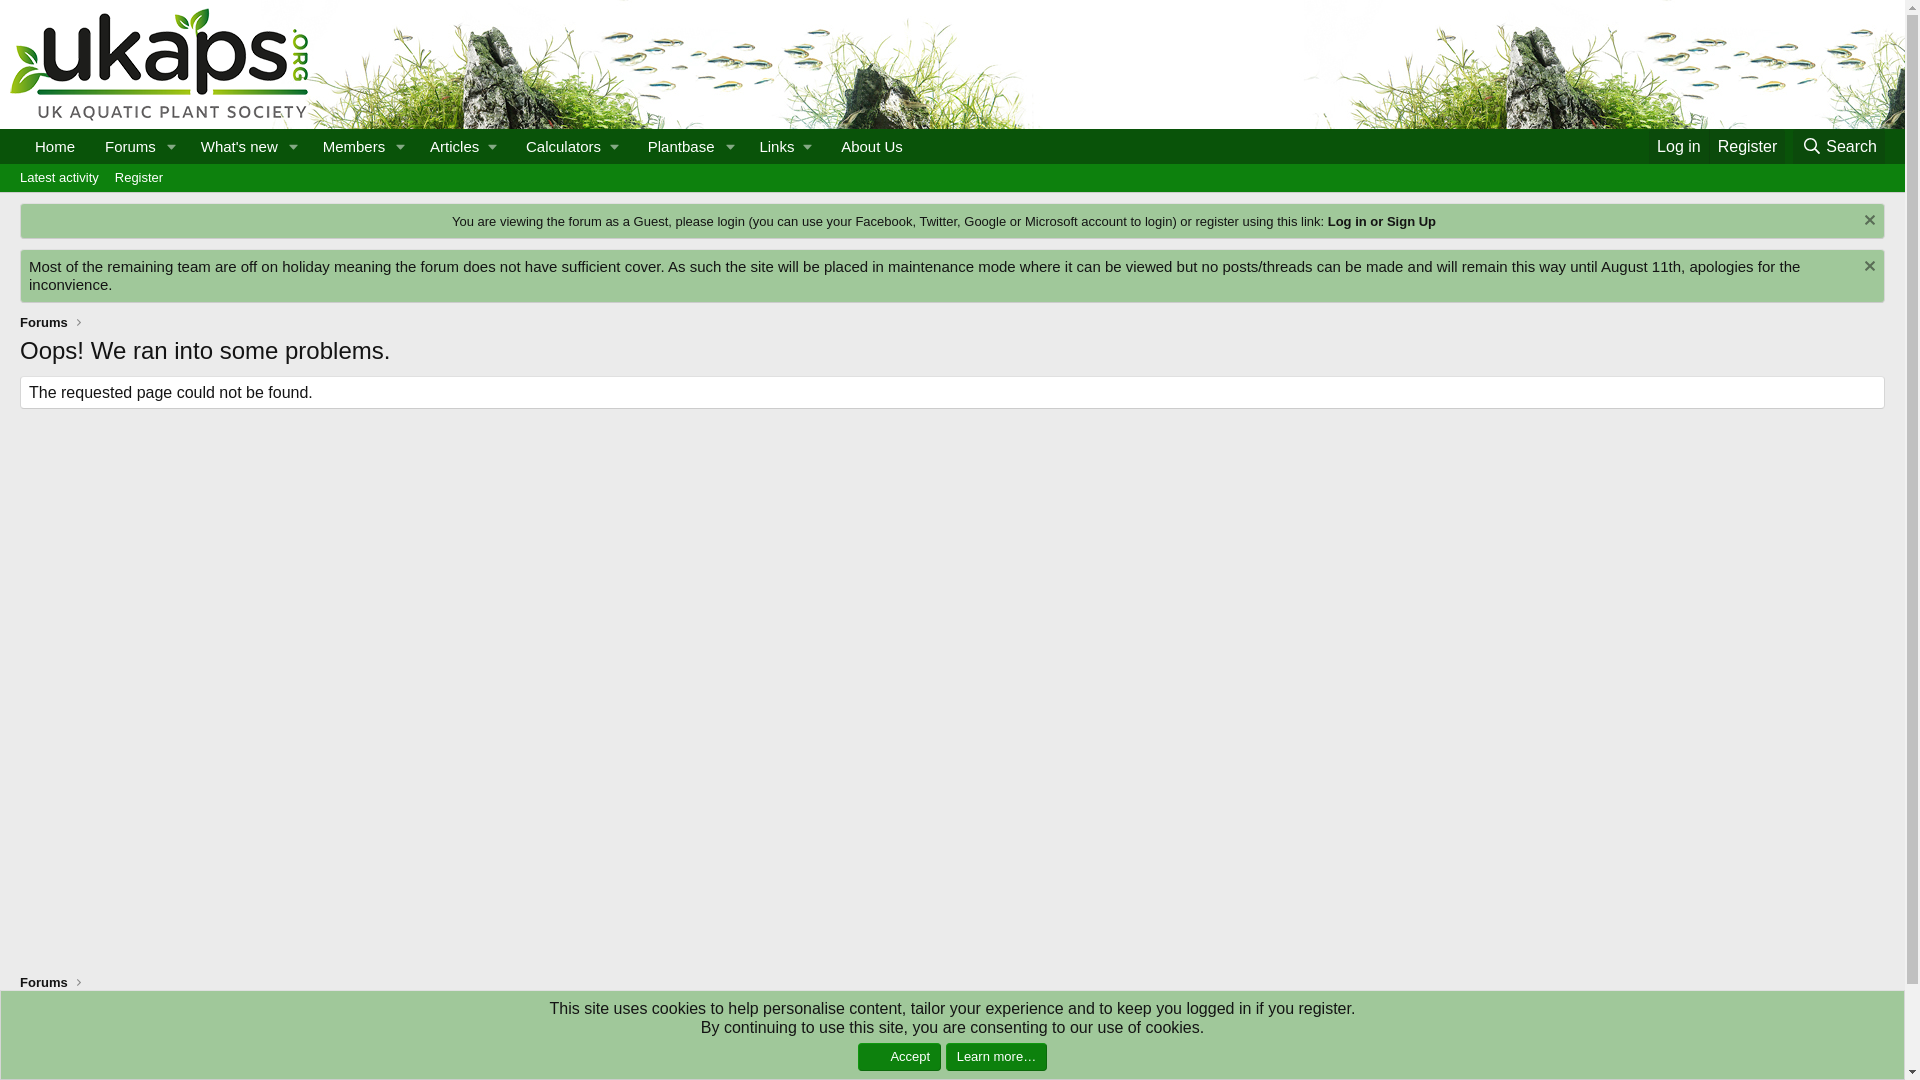 Image resolution: width=1920 pixels, height=1080 pixels. What do you see at coordinates (572, 146) in the screenshot?
I see `Calculators` at bounding box center [572, 146].